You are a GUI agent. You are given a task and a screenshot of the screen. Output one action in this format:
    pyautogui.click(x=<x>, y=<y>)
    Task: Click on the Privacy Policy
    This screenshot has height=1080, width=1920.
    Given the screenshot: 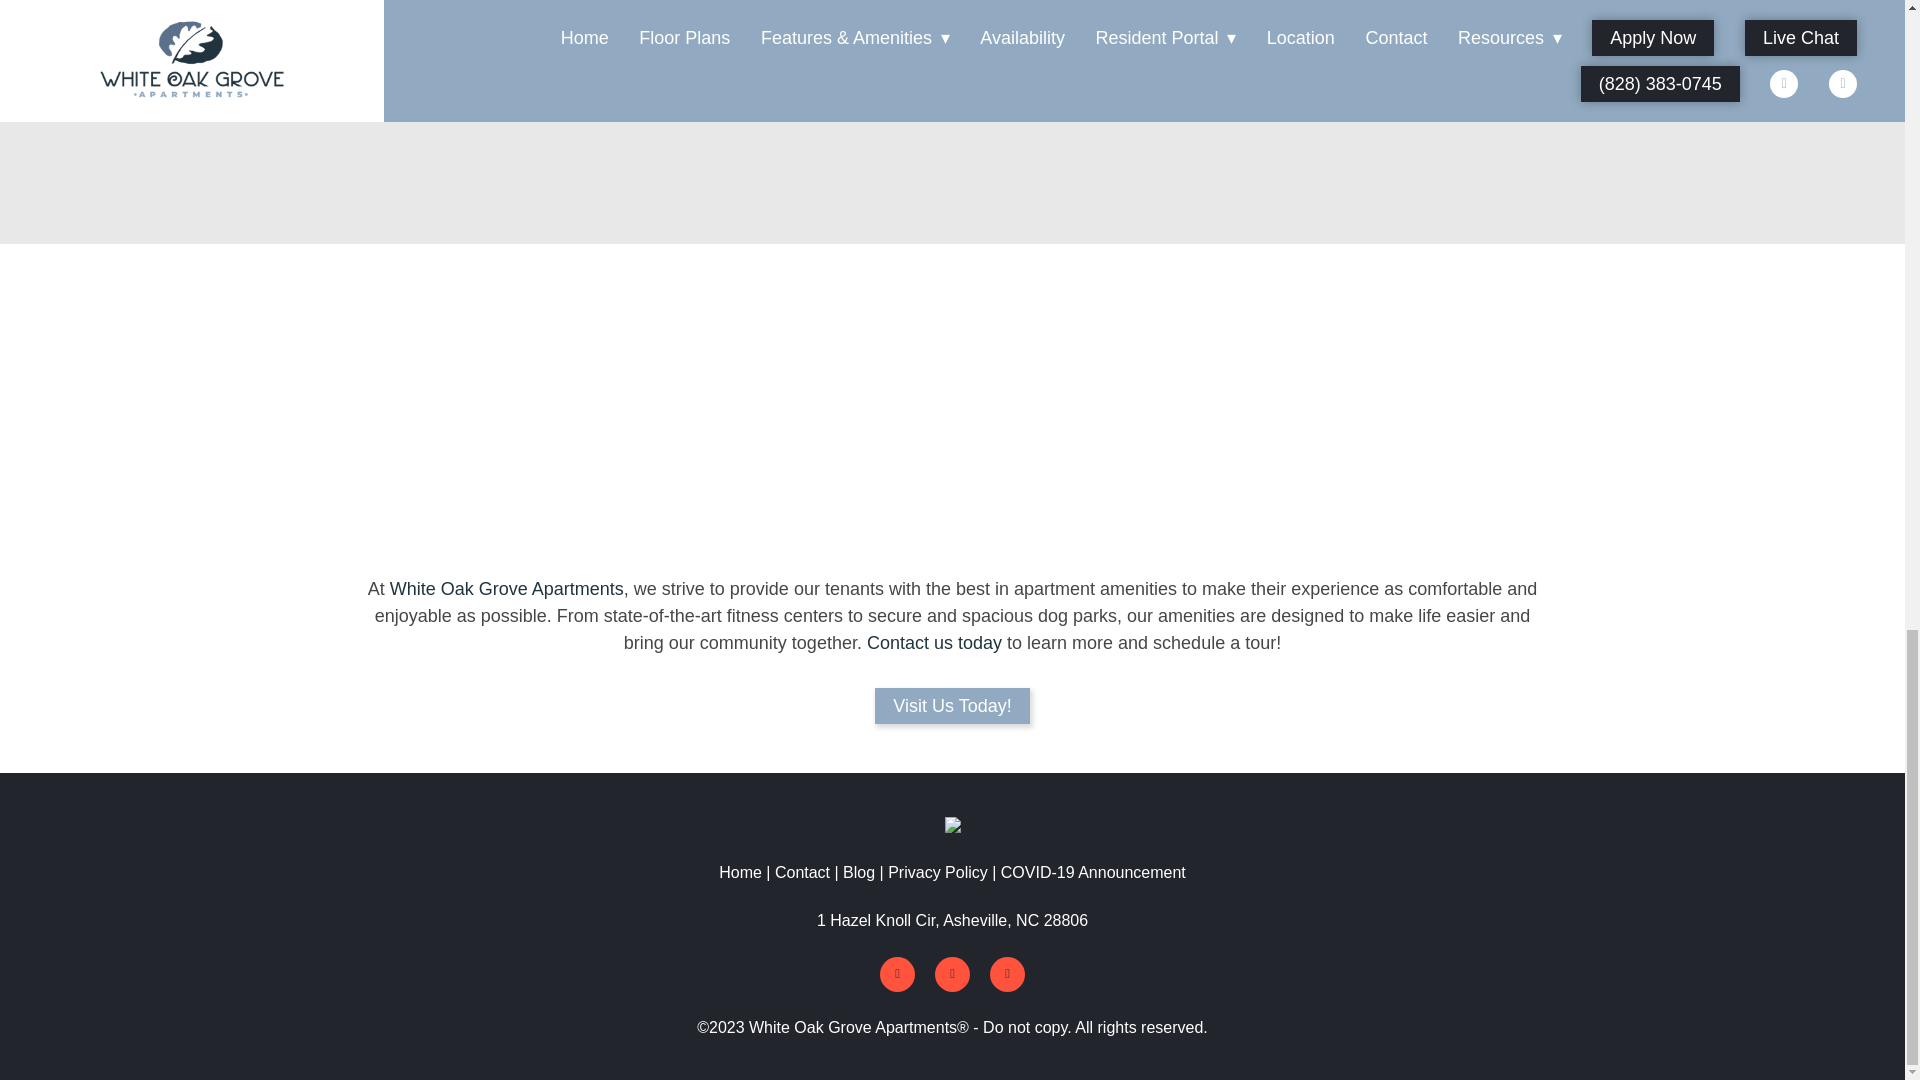 What is the action you would take?
    pyautogui.click(x=938, y=872)
    